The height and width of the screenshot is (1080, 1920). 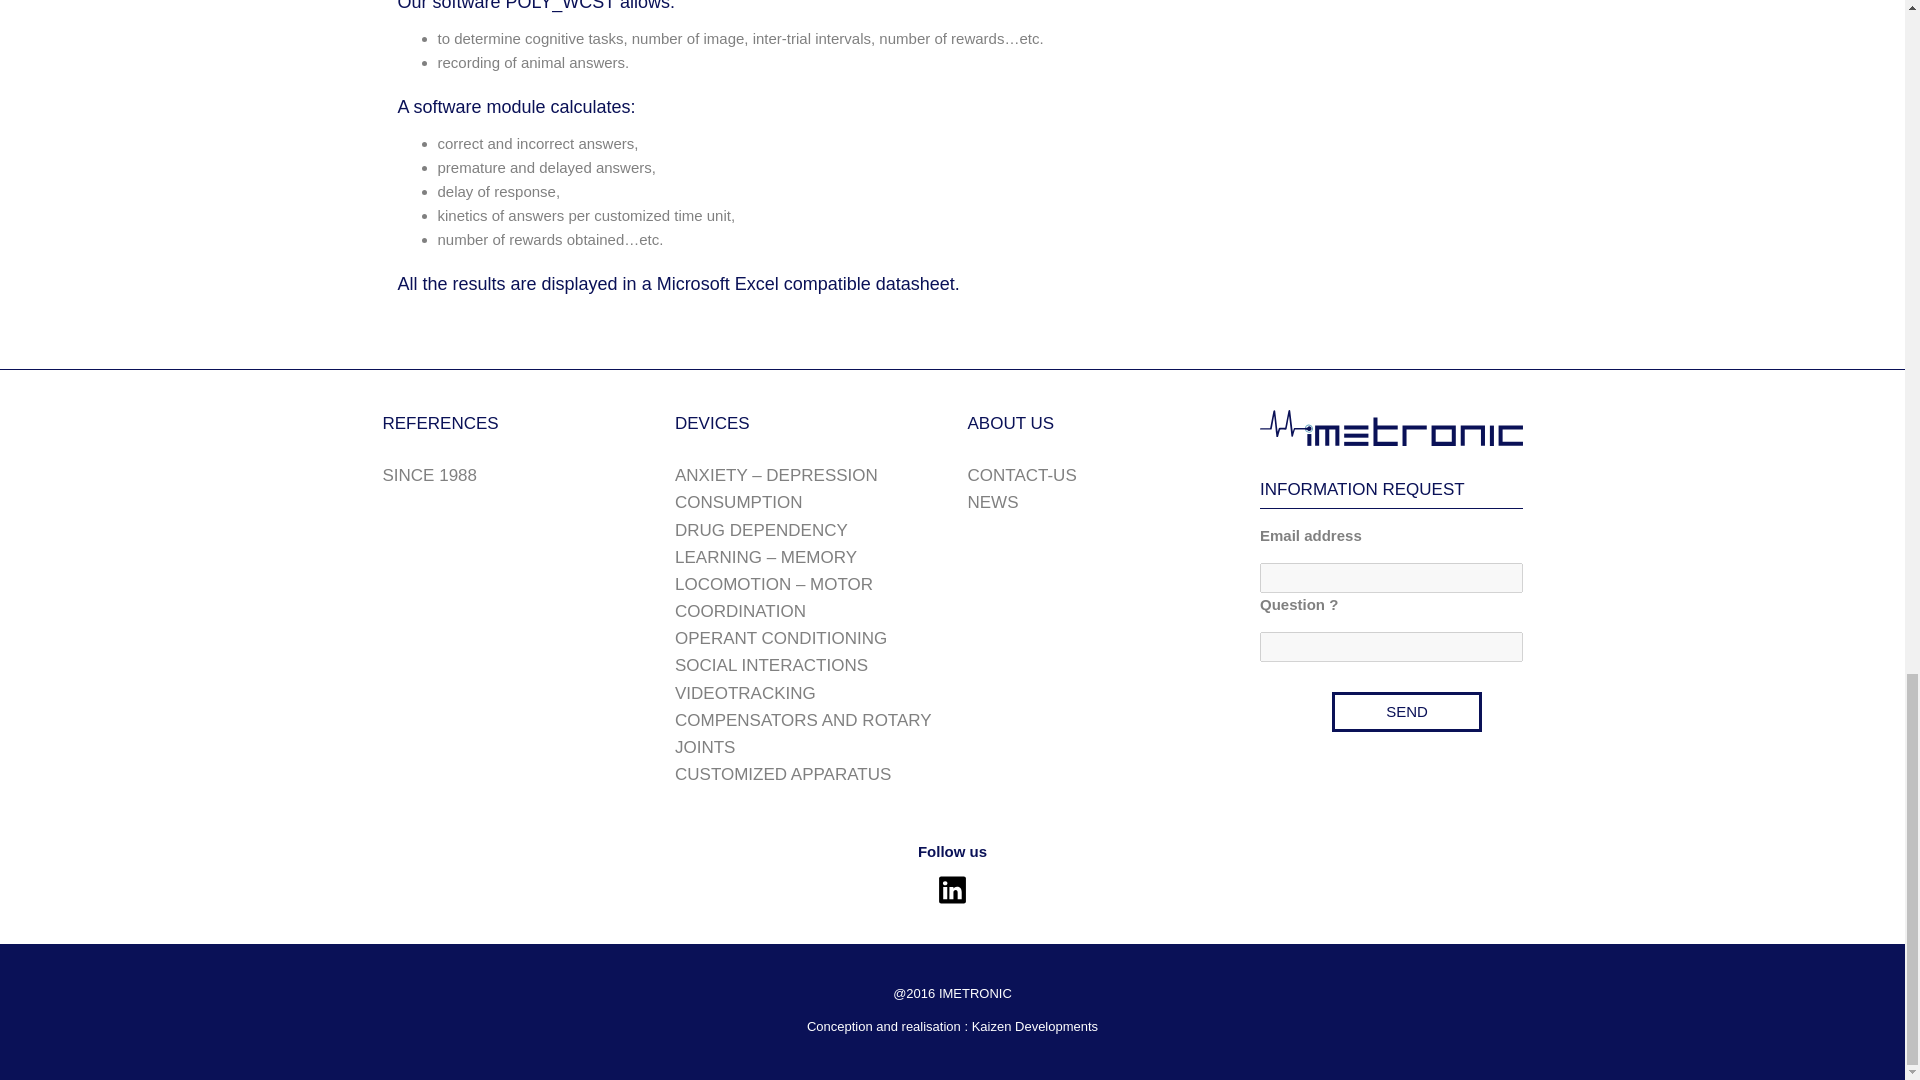 What do you see at coordinates (712, 423) in the screenshot?
I see `DEVICES` at bounding box center [712, 423].